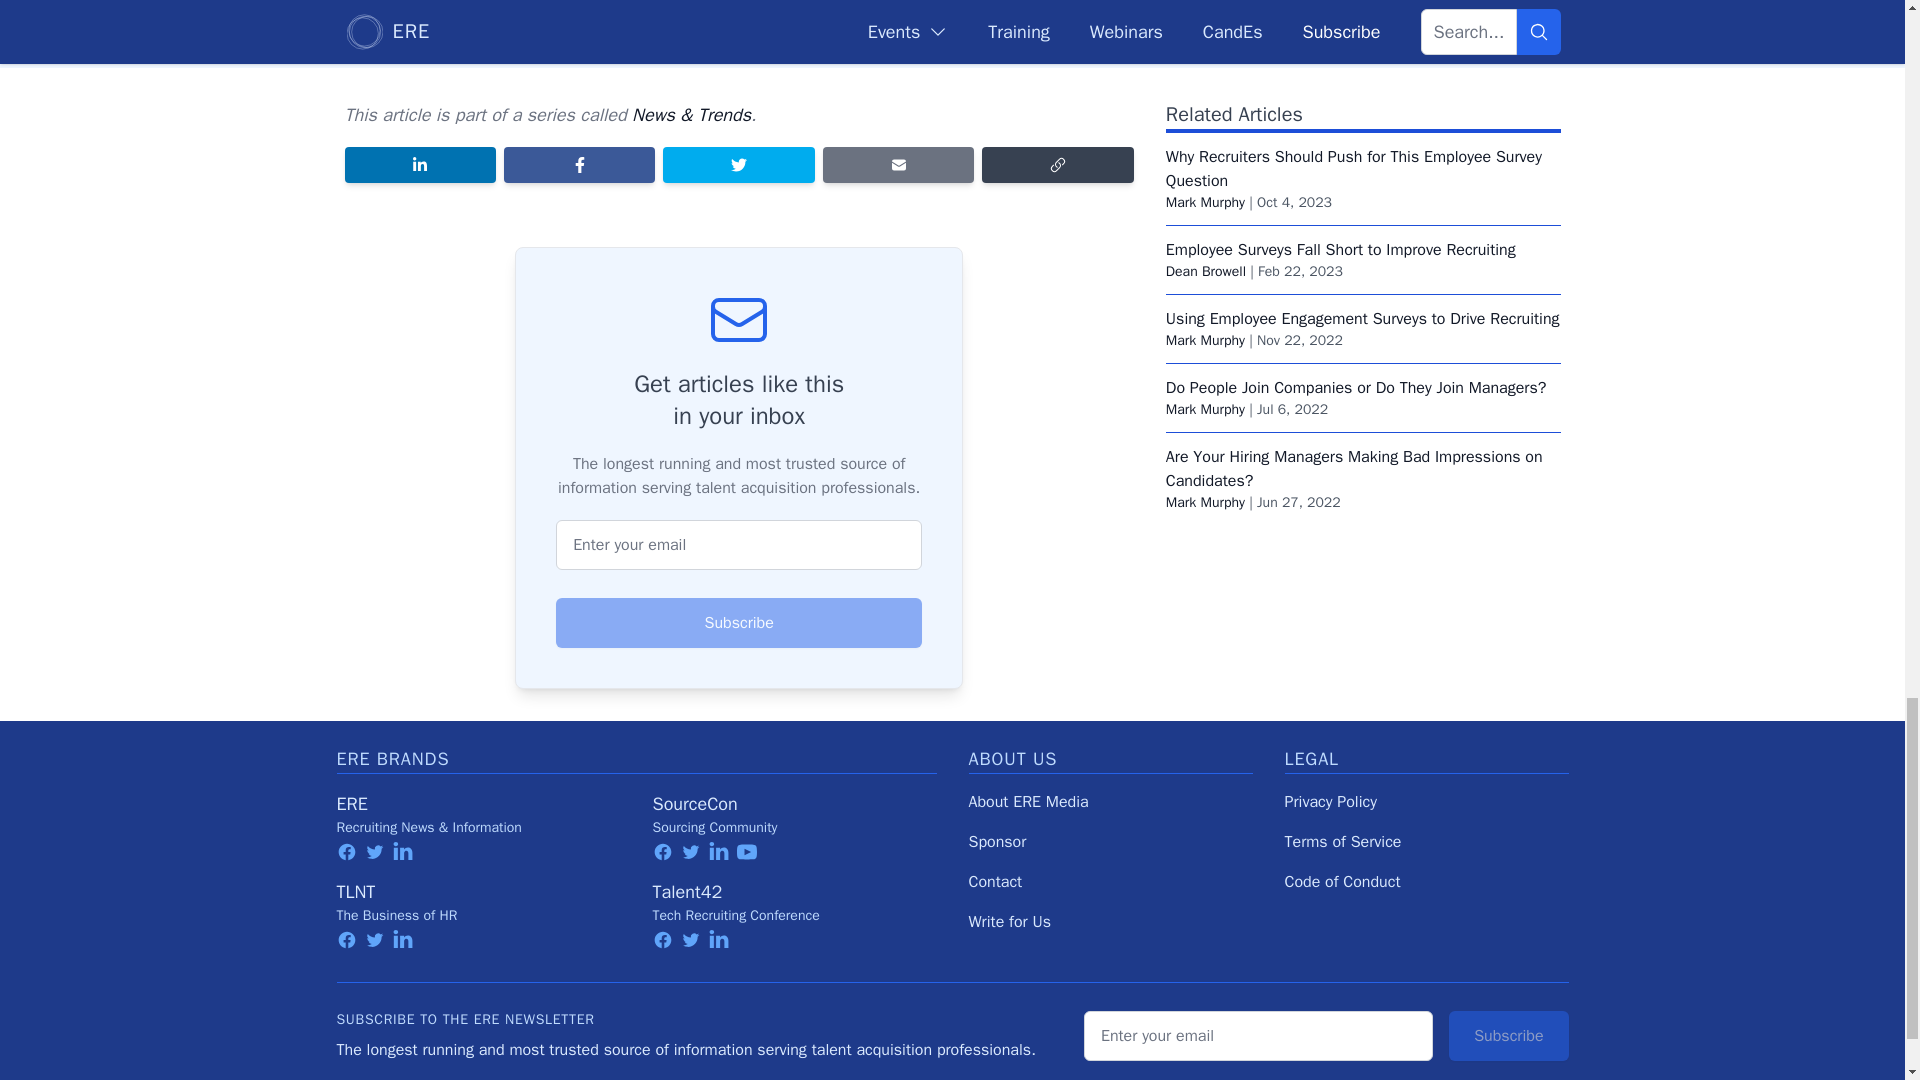  What do you see at coordinates (1204, 328) in the screenshot?
I see `Mark Murphy` at bounding box center [1204, 328].